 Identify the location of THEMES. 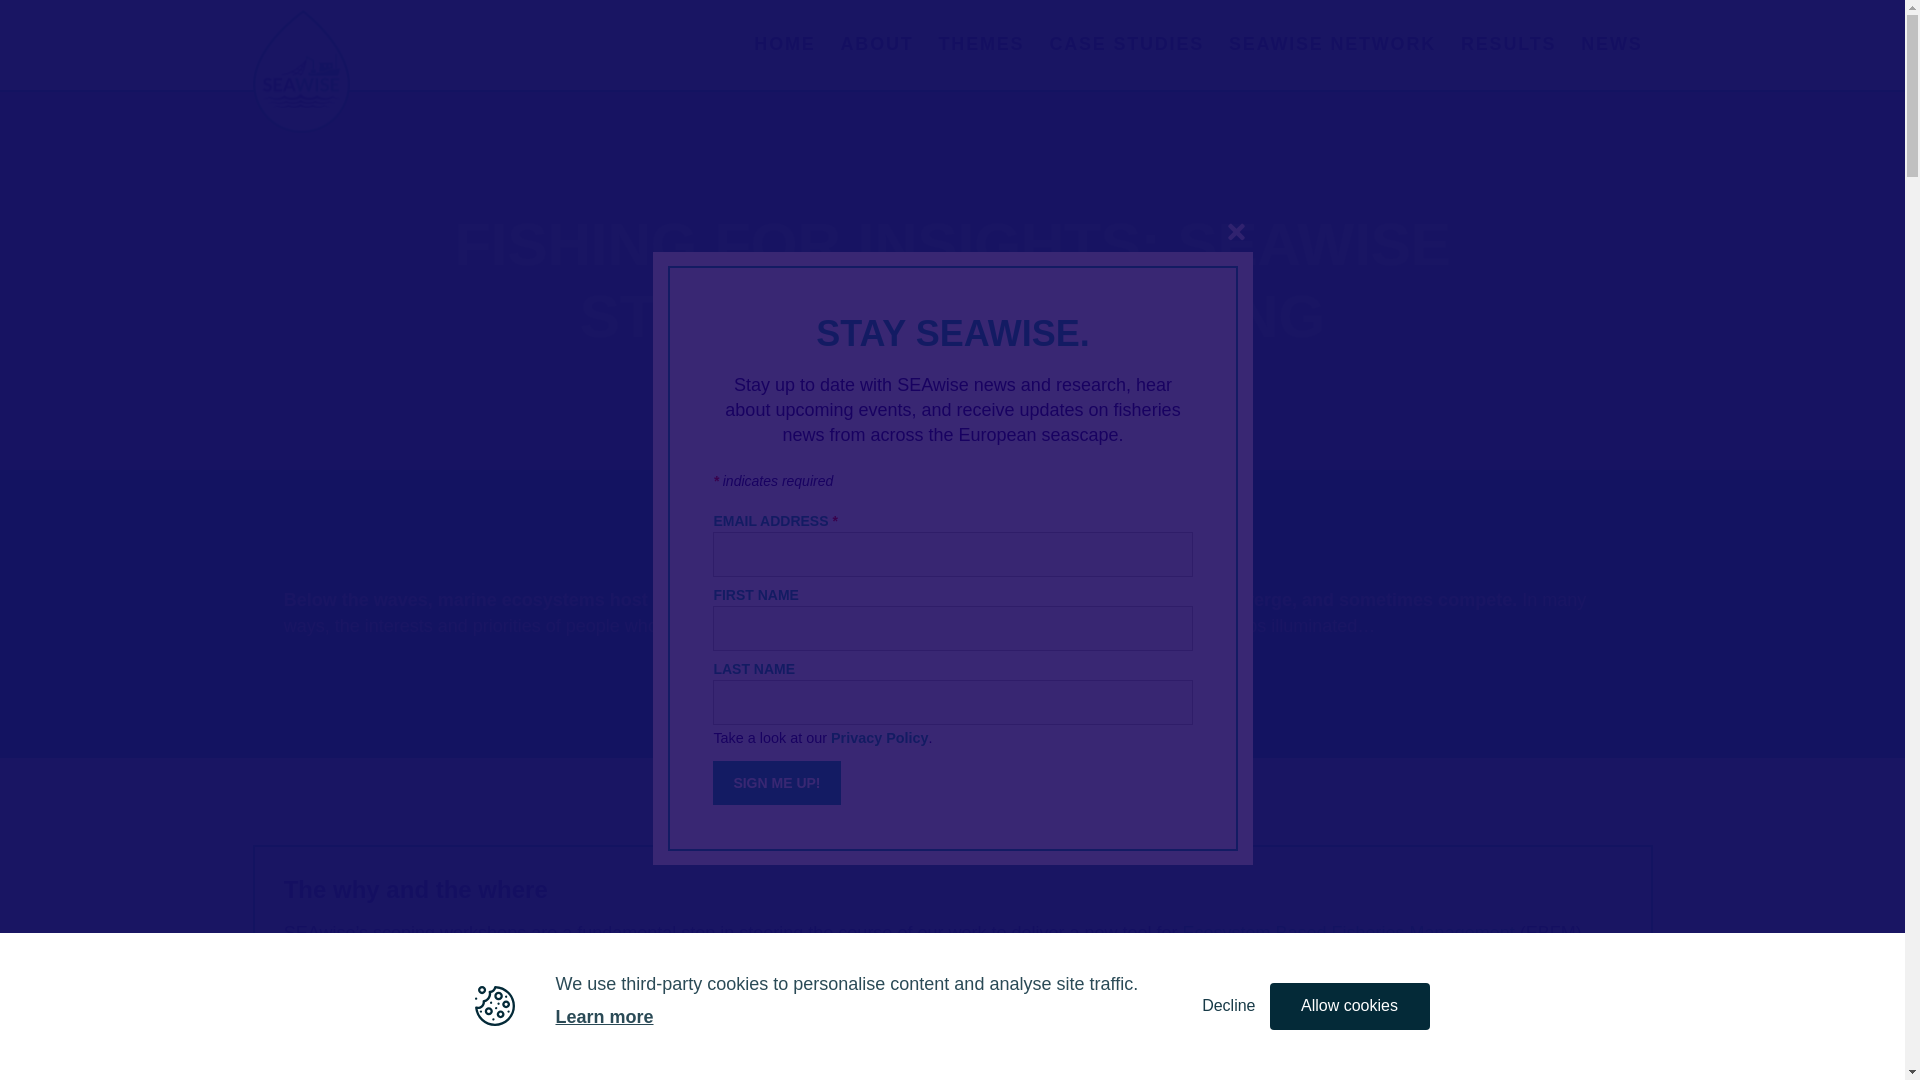
(982, 44).